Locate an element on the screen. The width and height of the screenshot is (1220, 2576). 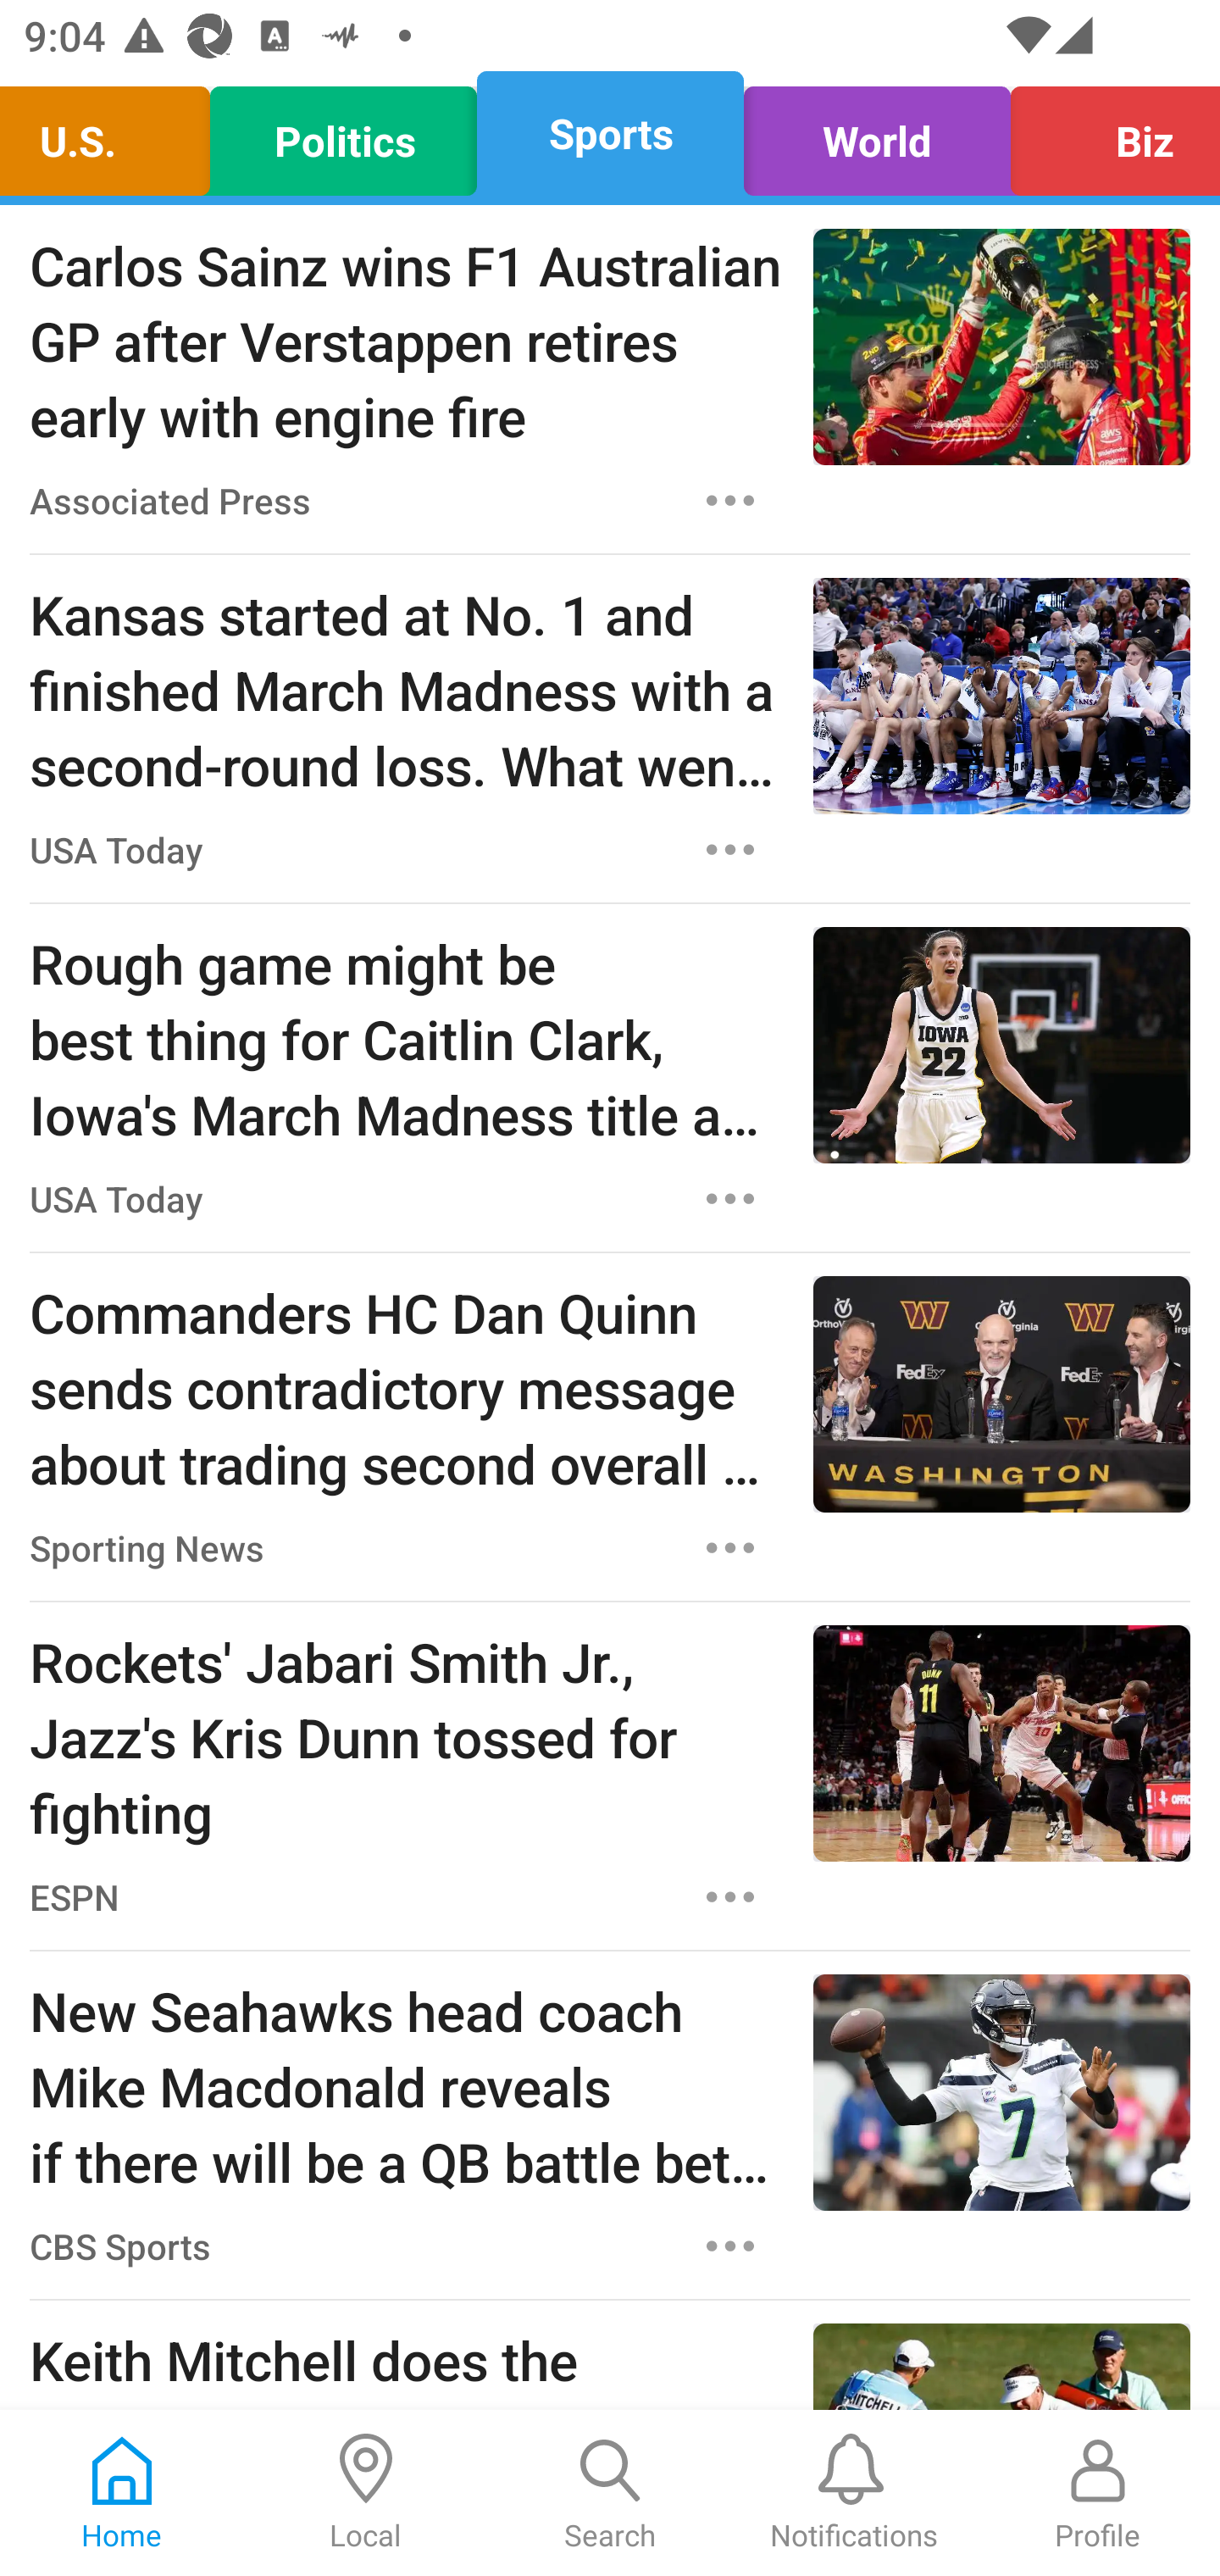
Options is located at coordinates (730, 1199).